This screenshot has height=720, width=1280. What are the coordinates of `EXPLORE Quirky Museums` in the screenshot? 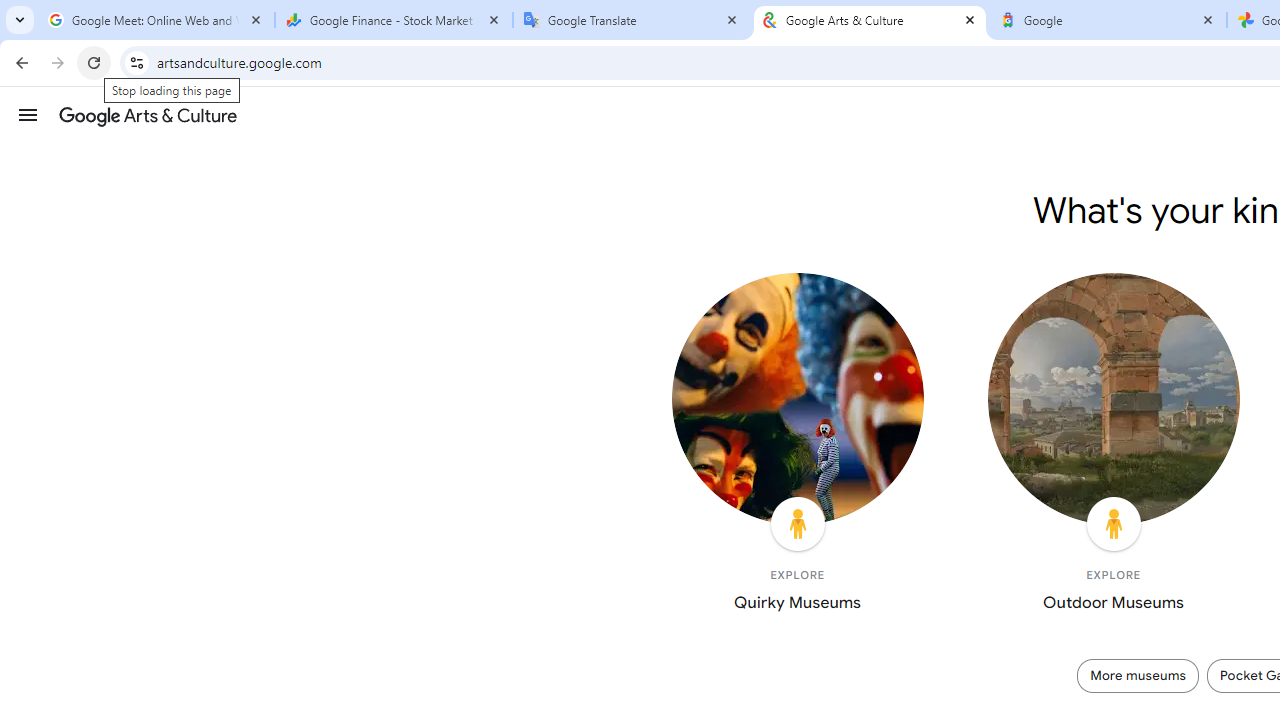 It's located at (797, 447).